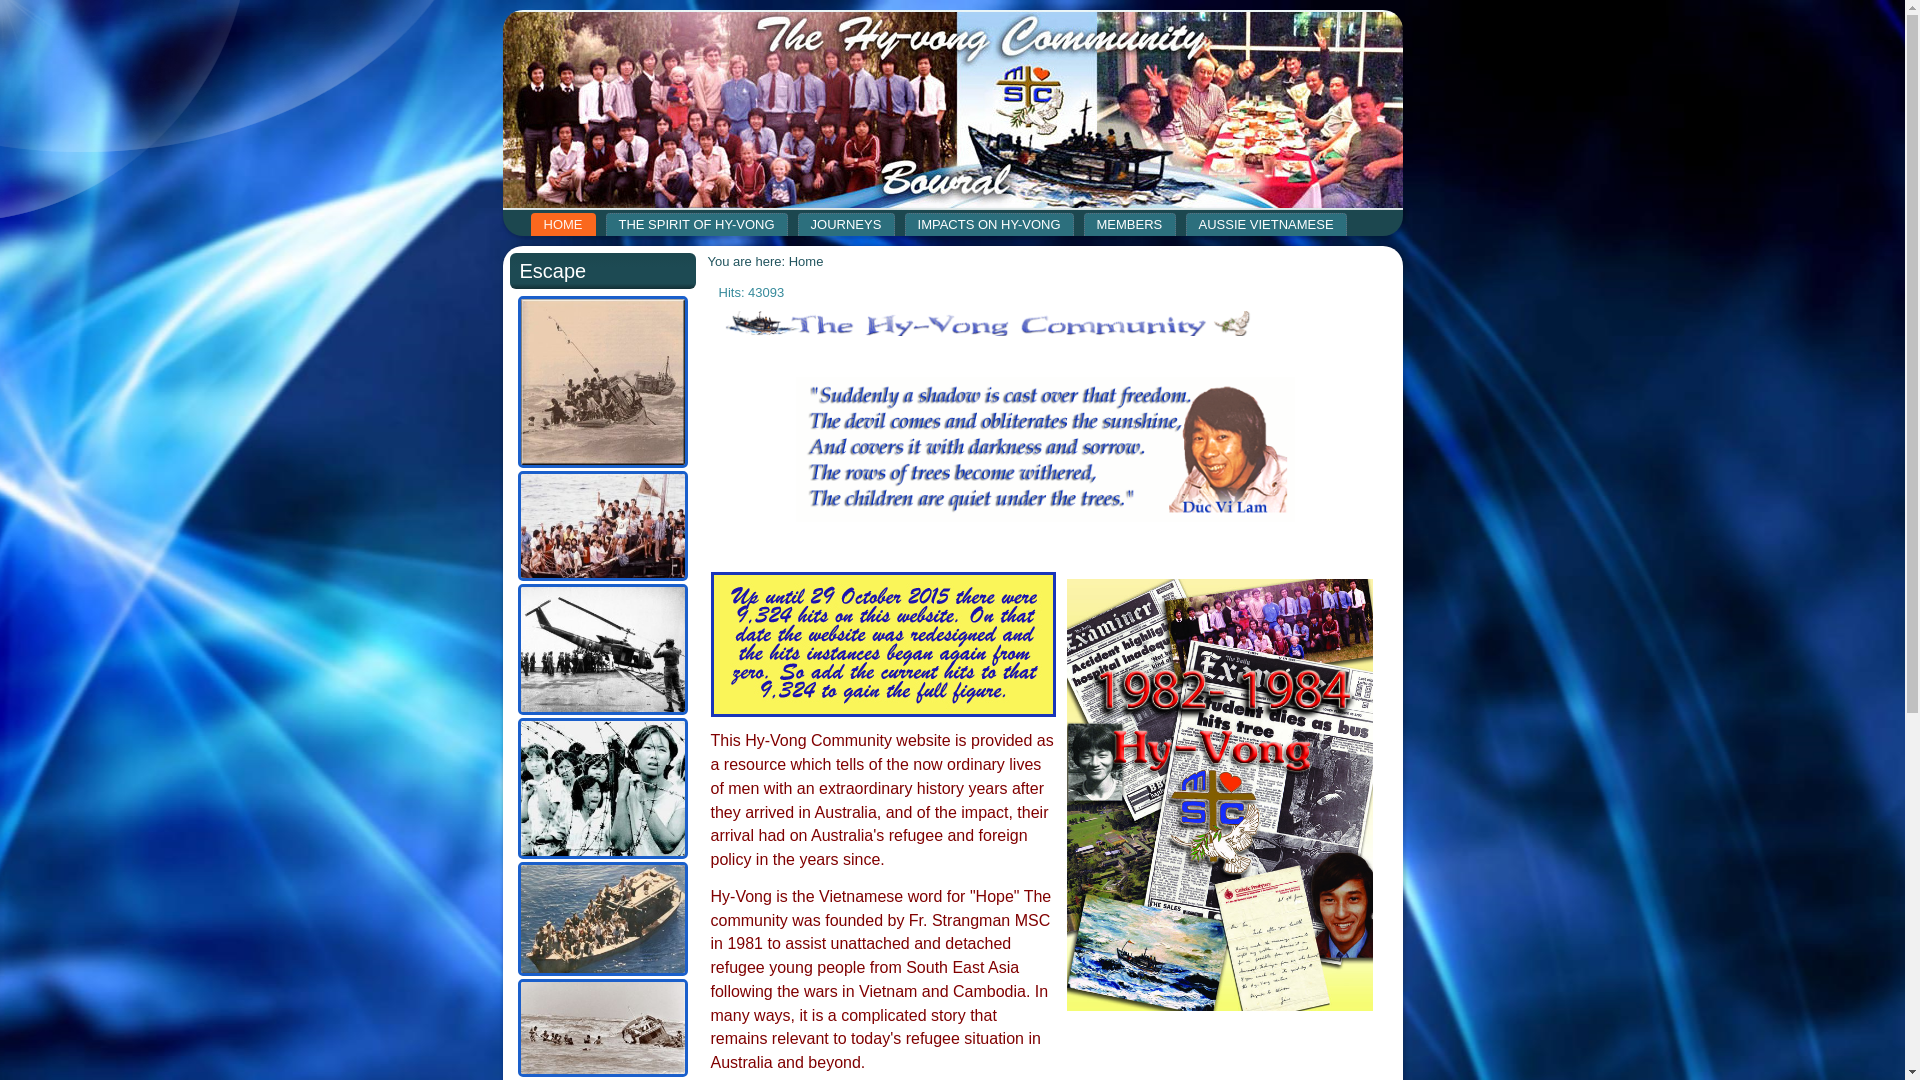 The height and width of the screenshot is (1080, 1920). Describe the element at coordinates (990, 224) in the screenshot. I see `IMPACTS ON HY-VONG` at that location.